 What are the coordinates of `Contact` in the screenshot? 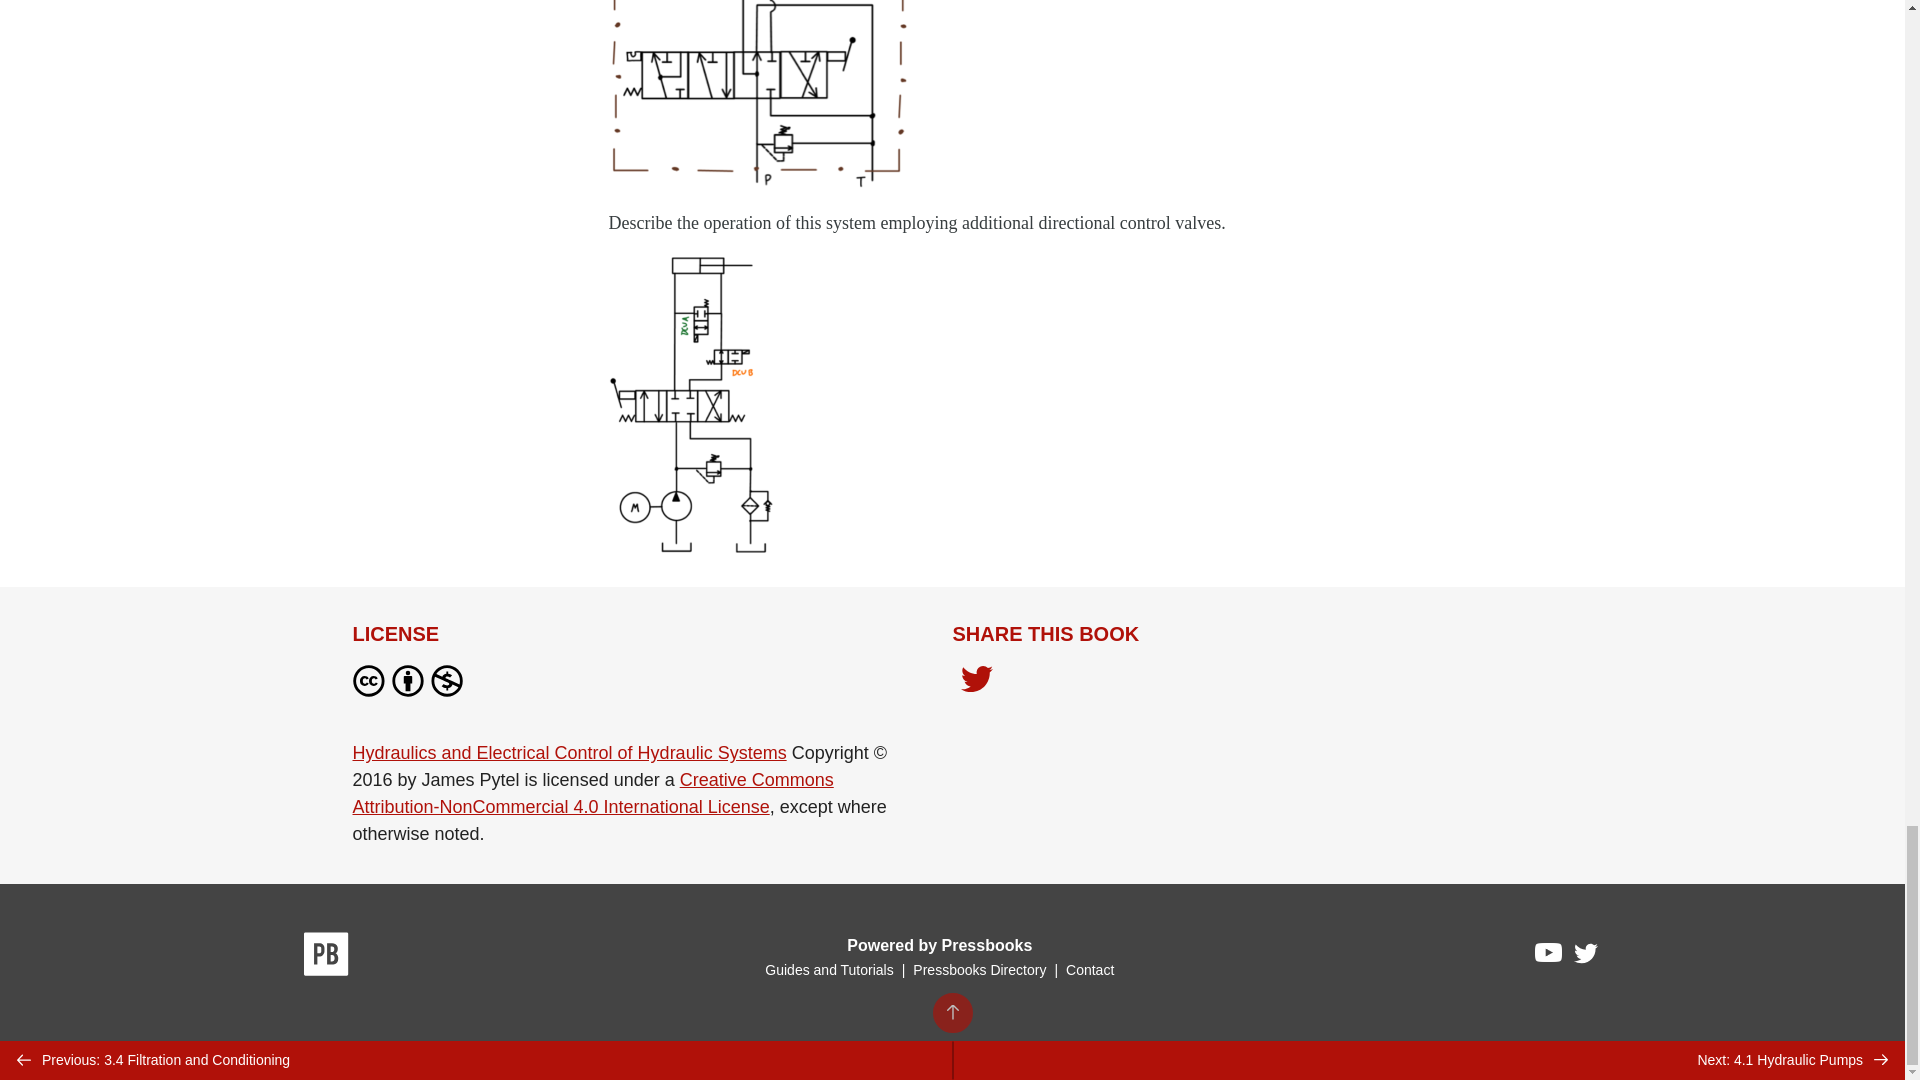 It's located at (1089, 970).